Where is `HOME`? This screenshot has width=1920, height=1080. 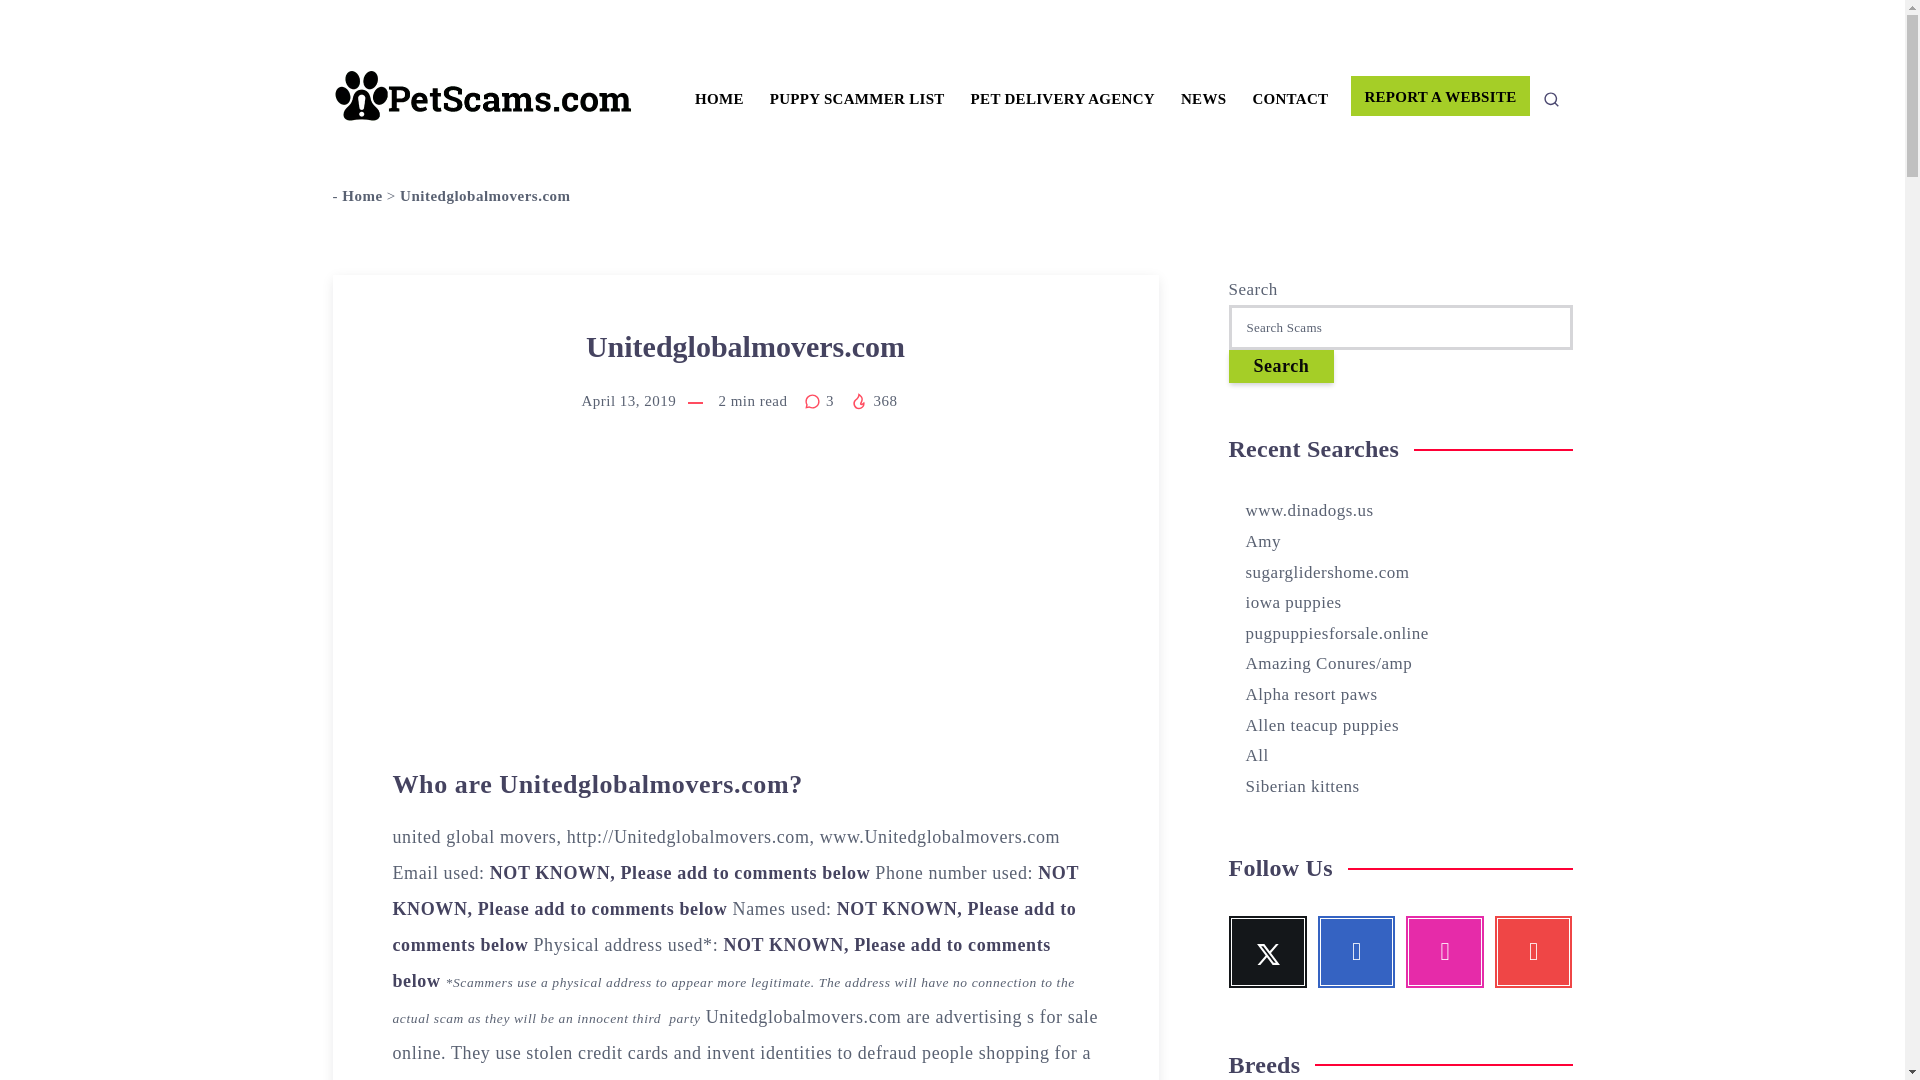 HOME is located at coordinates (720, 99).